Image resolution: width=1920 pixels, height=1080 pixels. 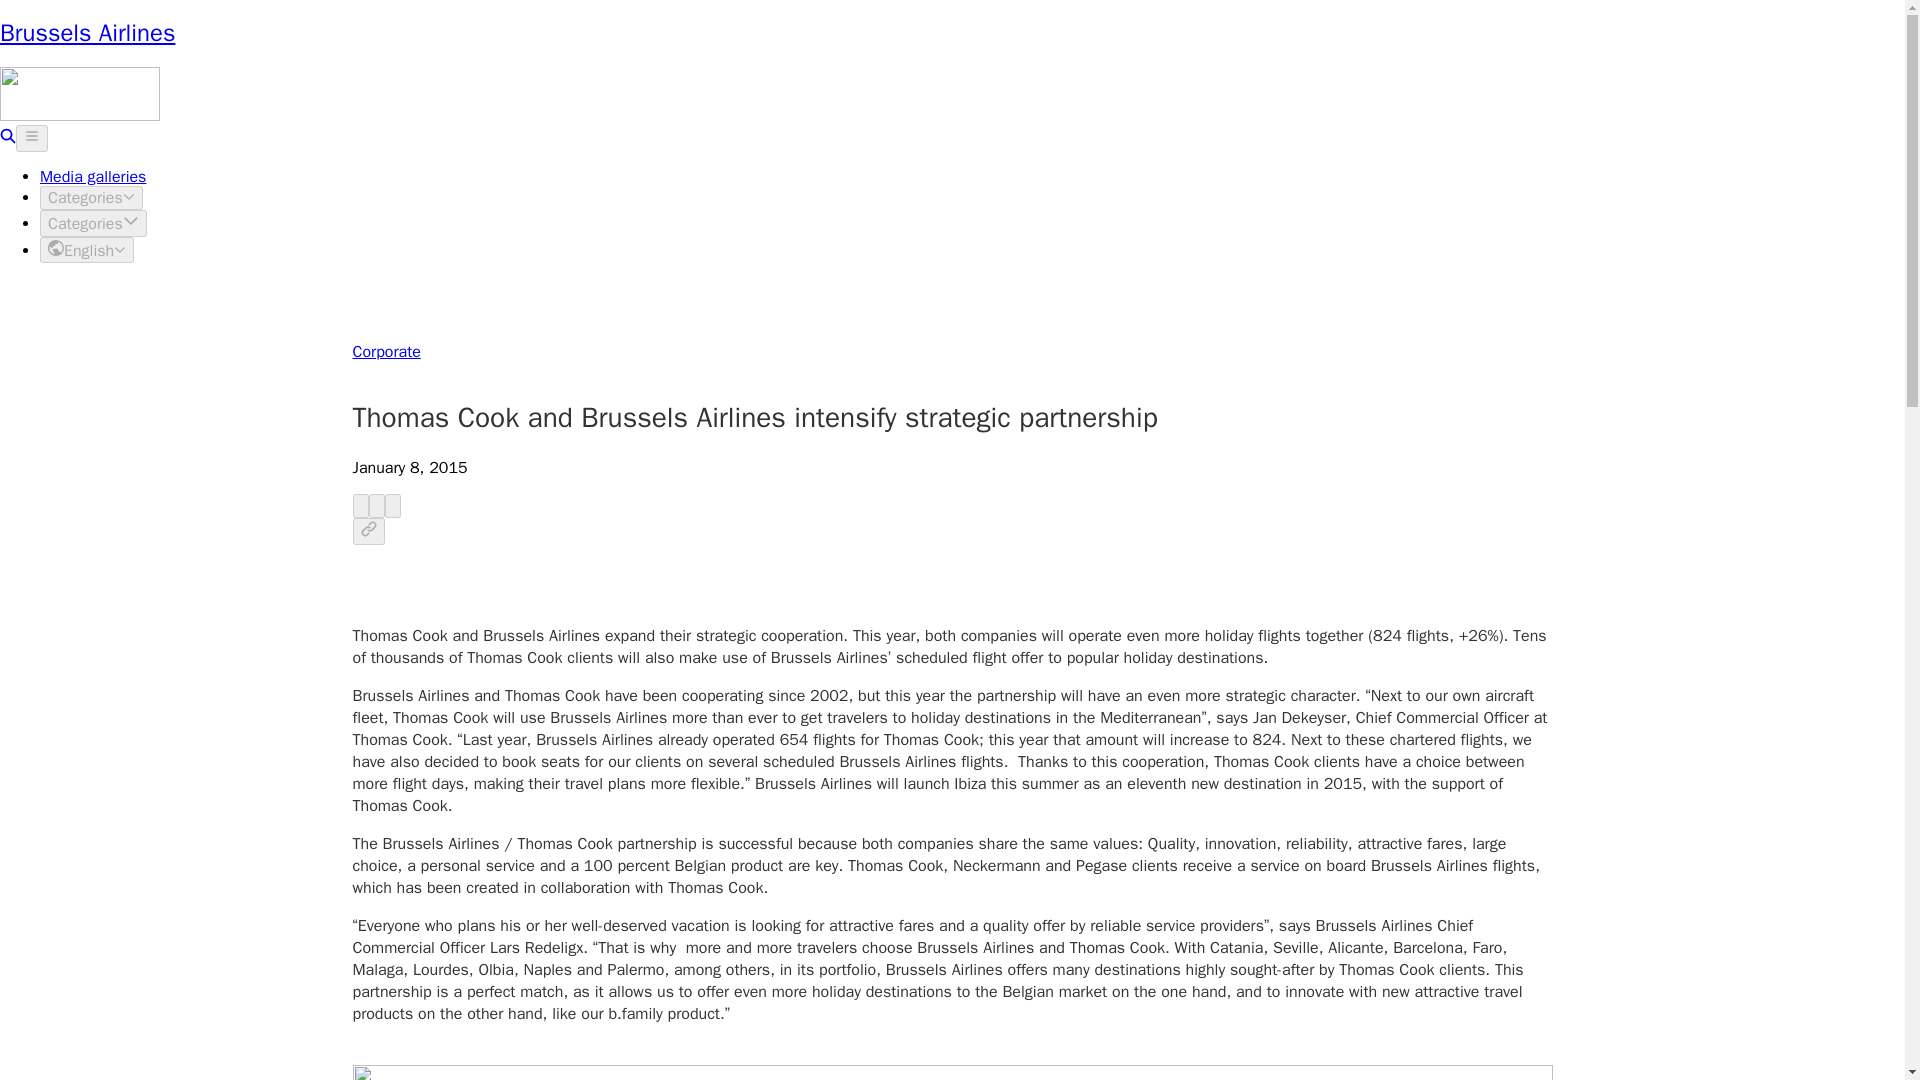 I want to click on English, so click(x=87, y=250).